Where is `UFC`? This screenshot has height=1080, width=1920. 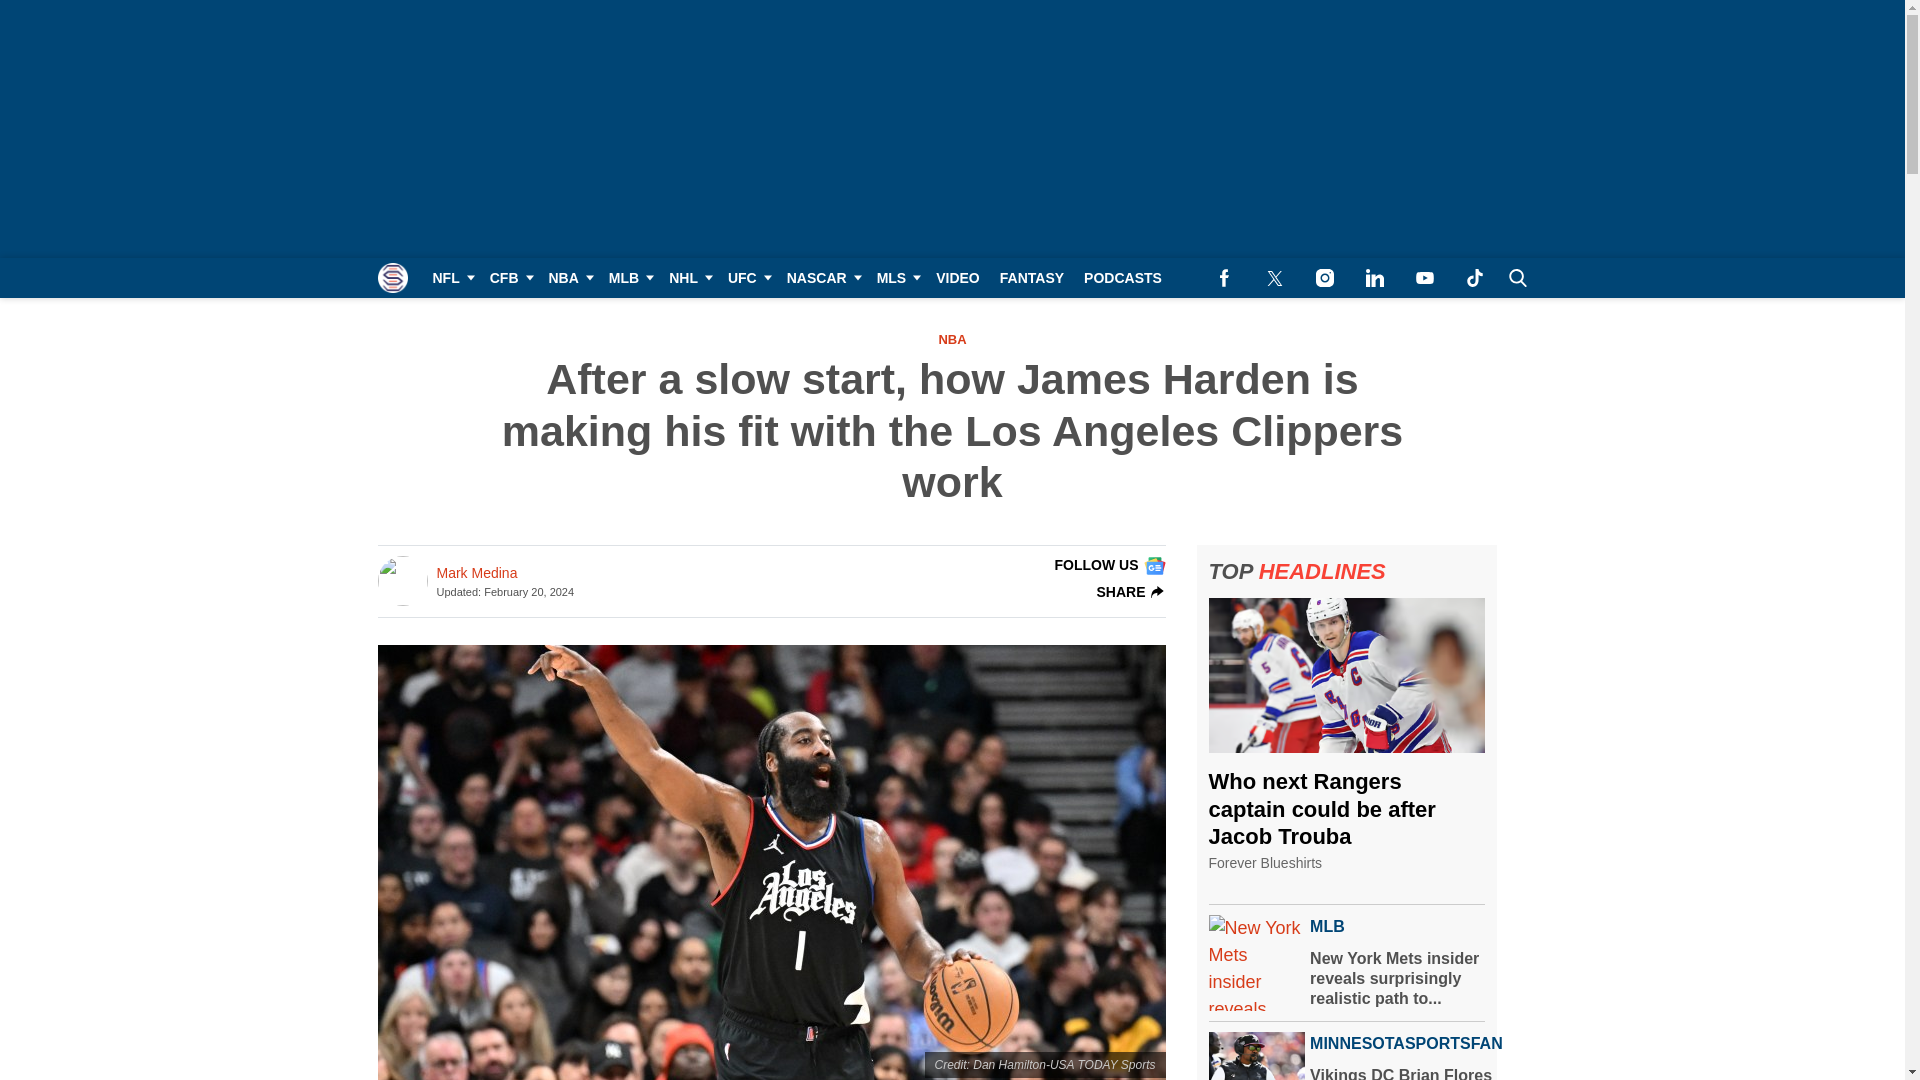
UFC is located at coordinates (748, 278).